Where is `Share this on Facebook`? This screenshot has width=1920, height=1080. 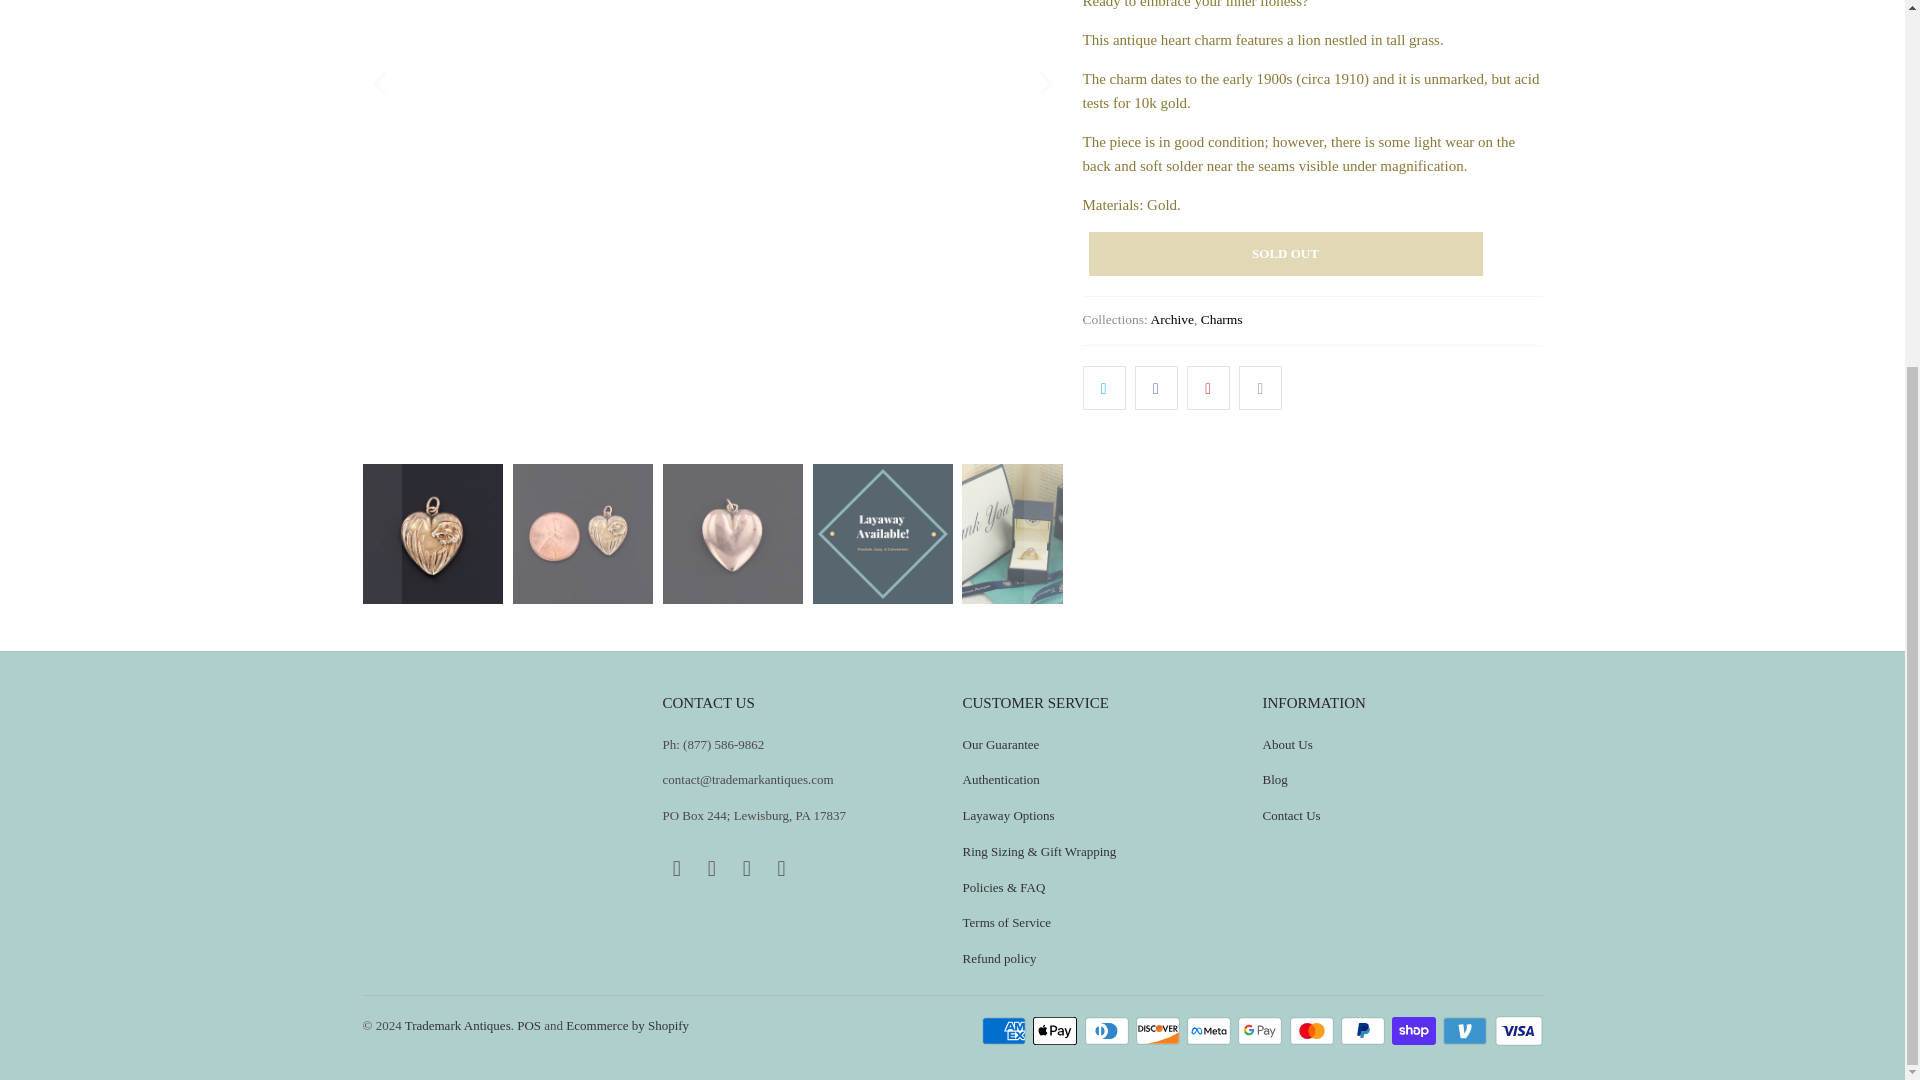
Share this on Facebook is located at coordinates (1156, 388).